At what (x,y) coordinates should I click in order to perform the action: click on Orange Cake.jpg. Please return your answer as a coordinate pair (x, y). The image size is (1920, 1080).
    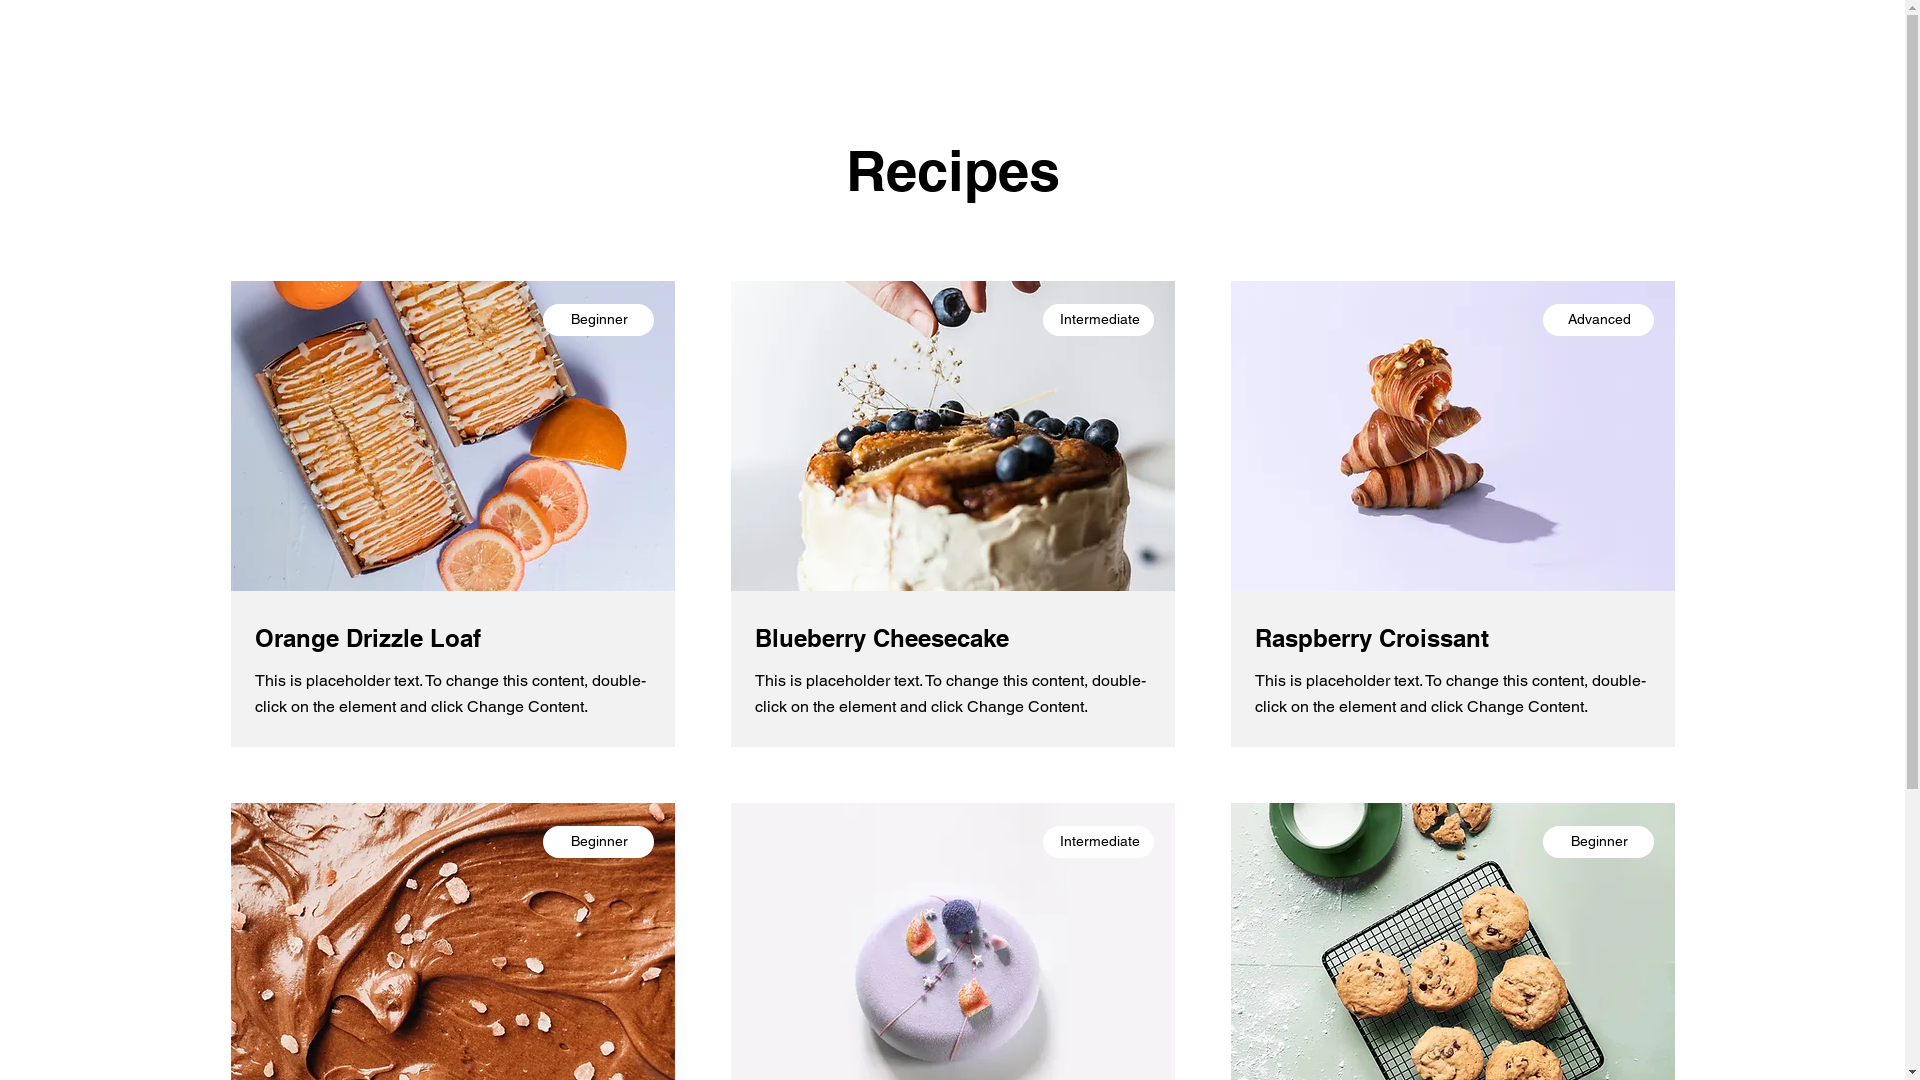
    Looking at the image, I should click on (452, 436).